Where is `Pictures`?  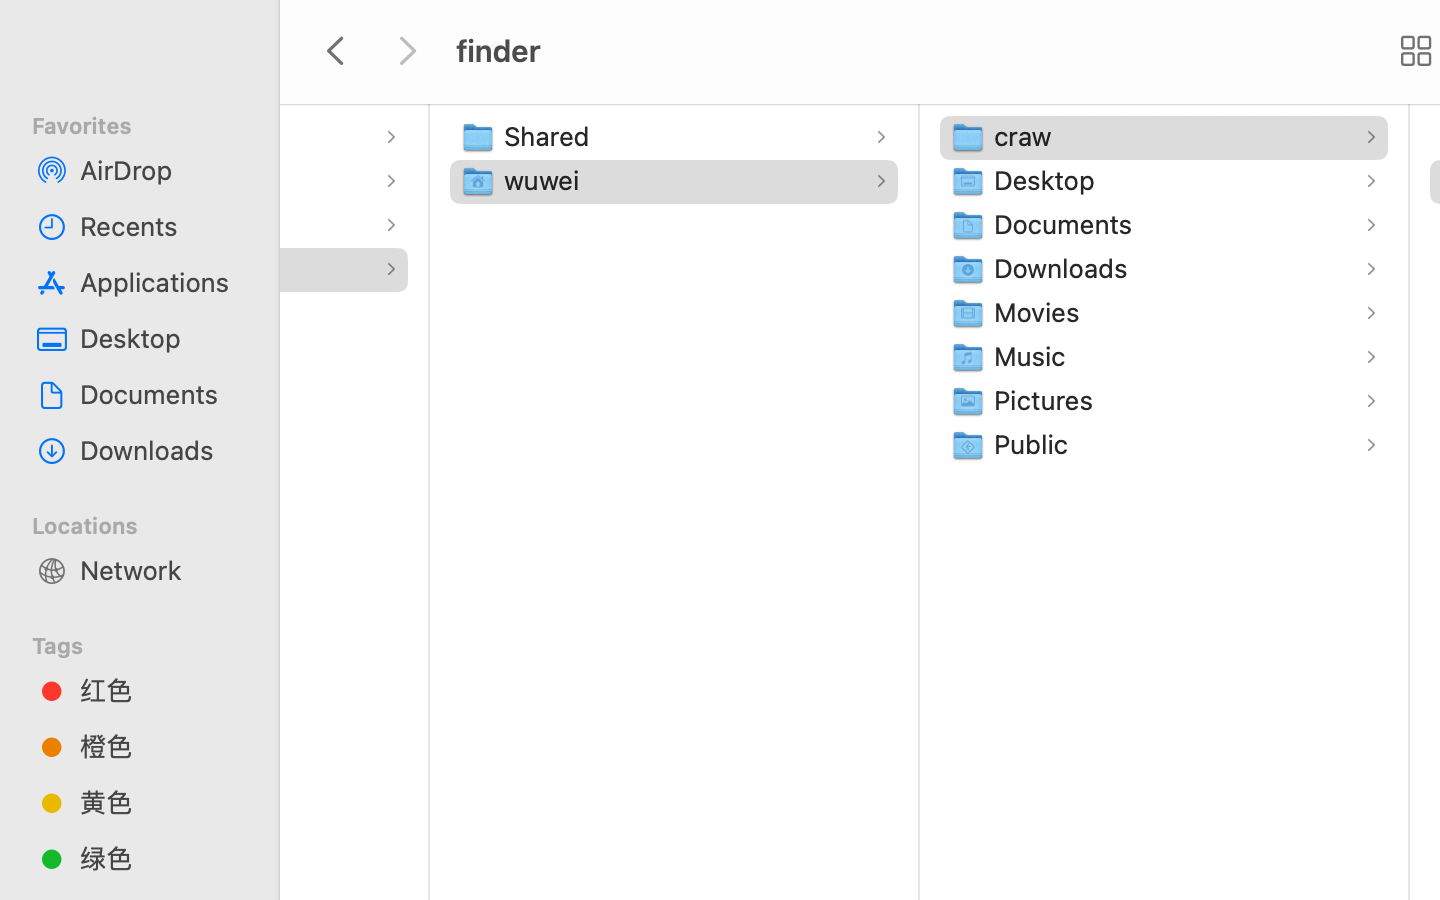
Pictures is located at coordinates (1048, 400).